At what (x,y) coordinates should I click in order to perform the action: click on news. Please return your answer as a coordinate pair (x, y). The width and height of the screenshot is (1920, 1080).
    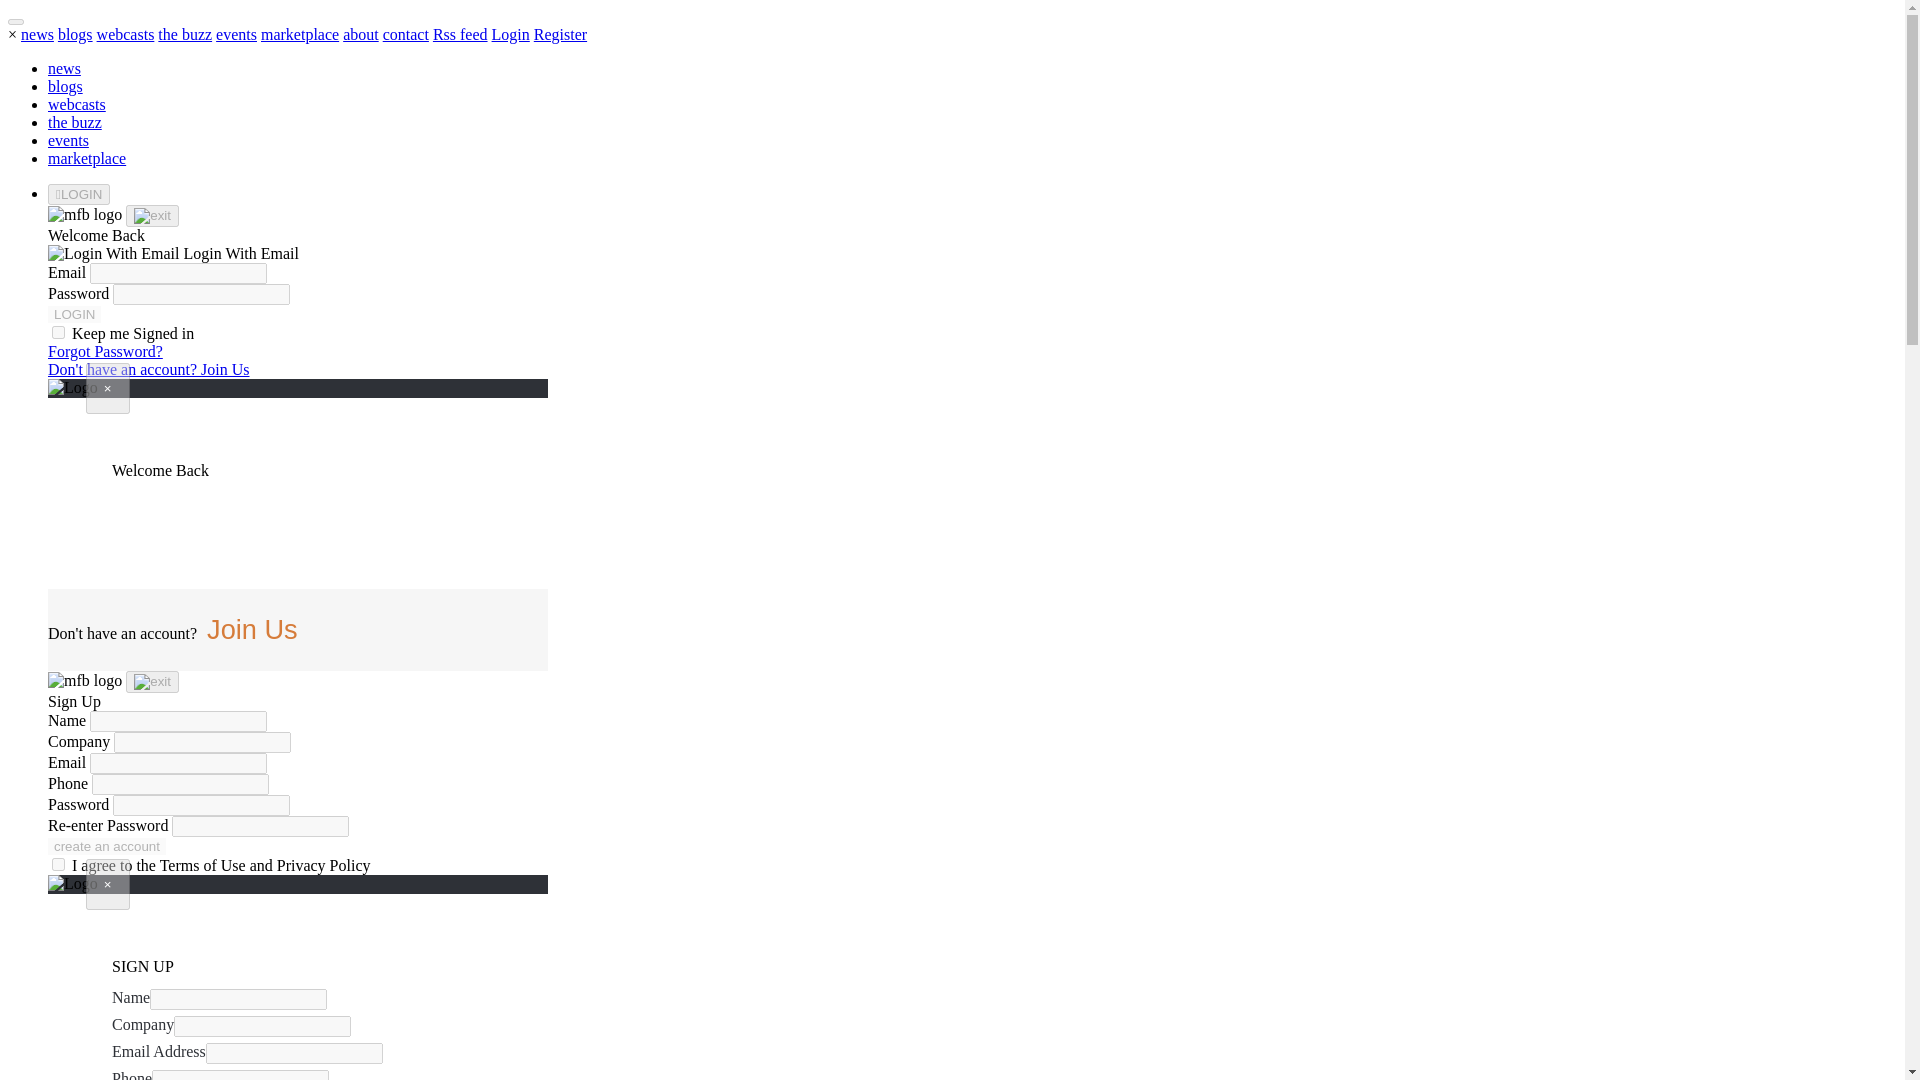
    Looking at the image, I should click on (37, 34).